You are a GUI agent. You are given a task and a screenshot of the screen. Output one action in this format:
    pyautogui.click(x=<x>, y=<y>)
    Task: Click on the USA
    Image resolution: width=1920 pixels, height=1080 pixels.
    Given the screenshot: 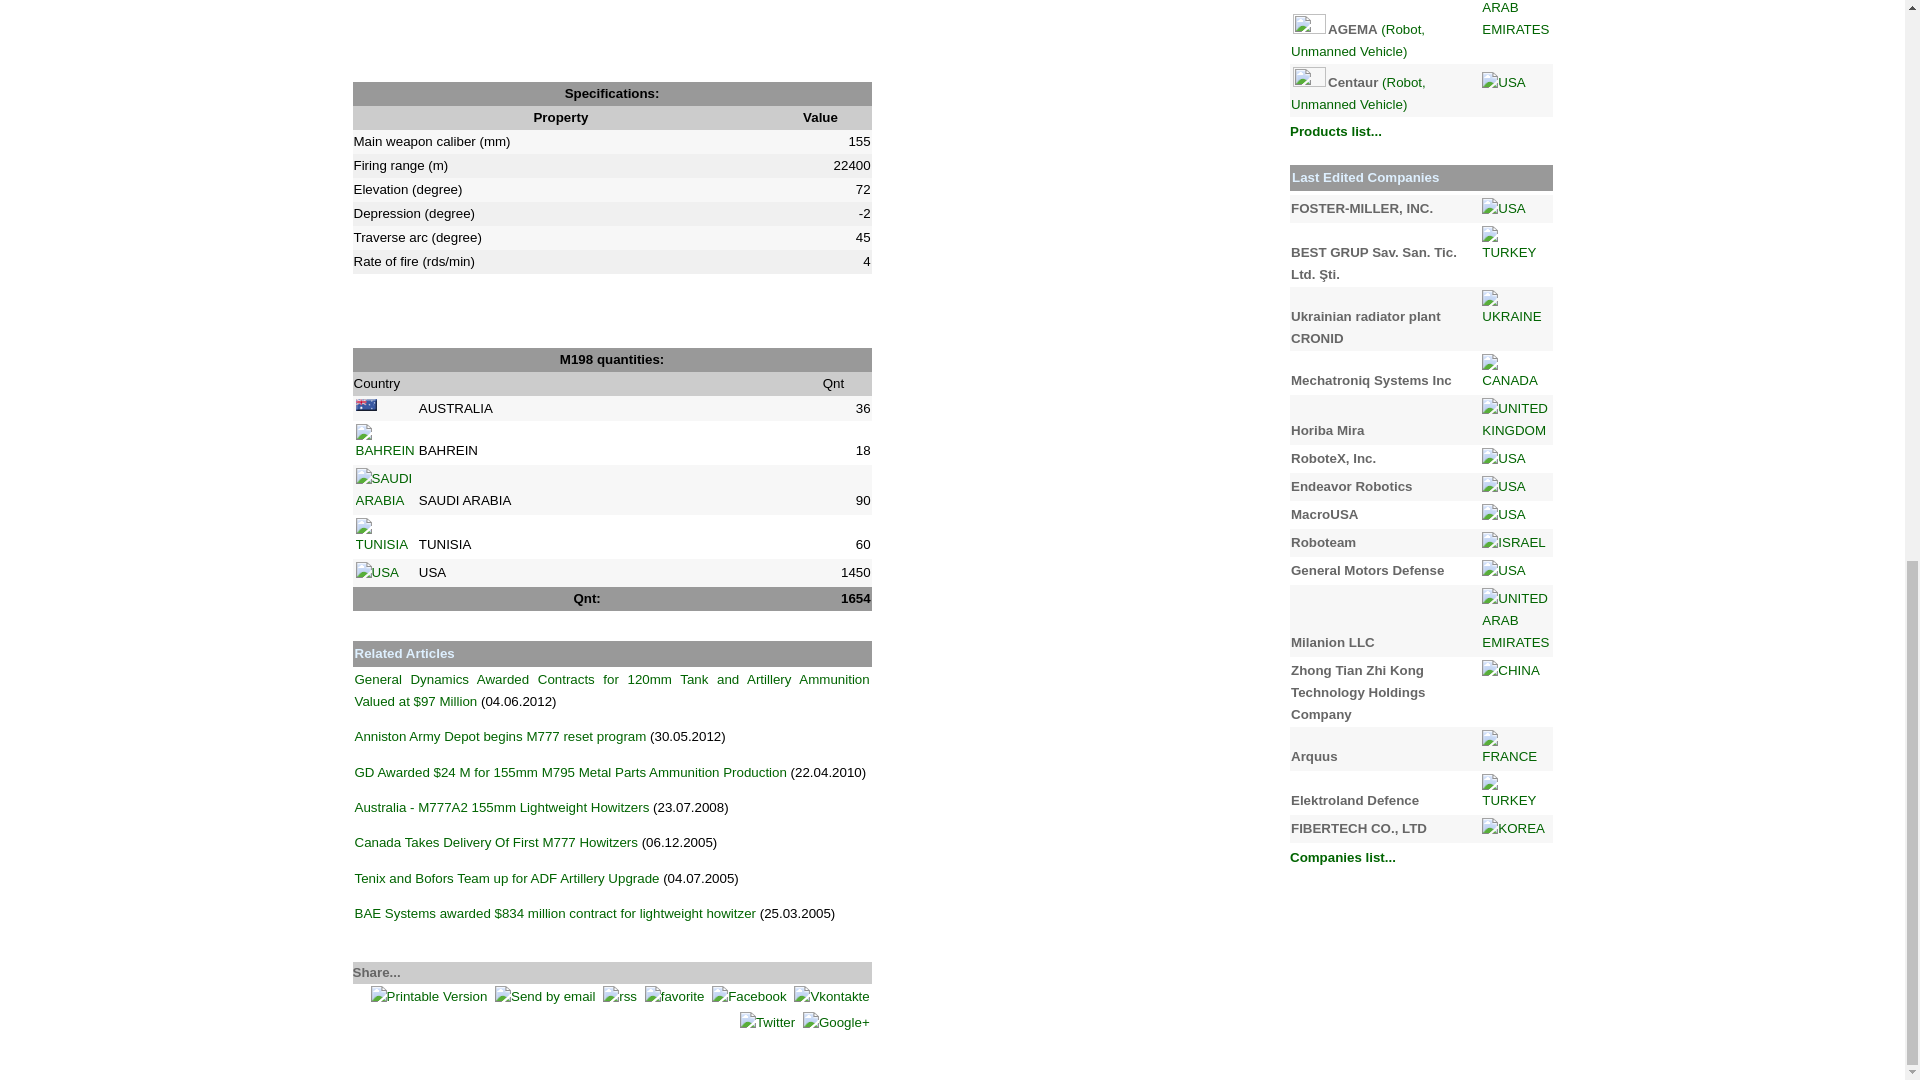 What is the action you would take?
    pyautogui.click(x=377, y=572)
    